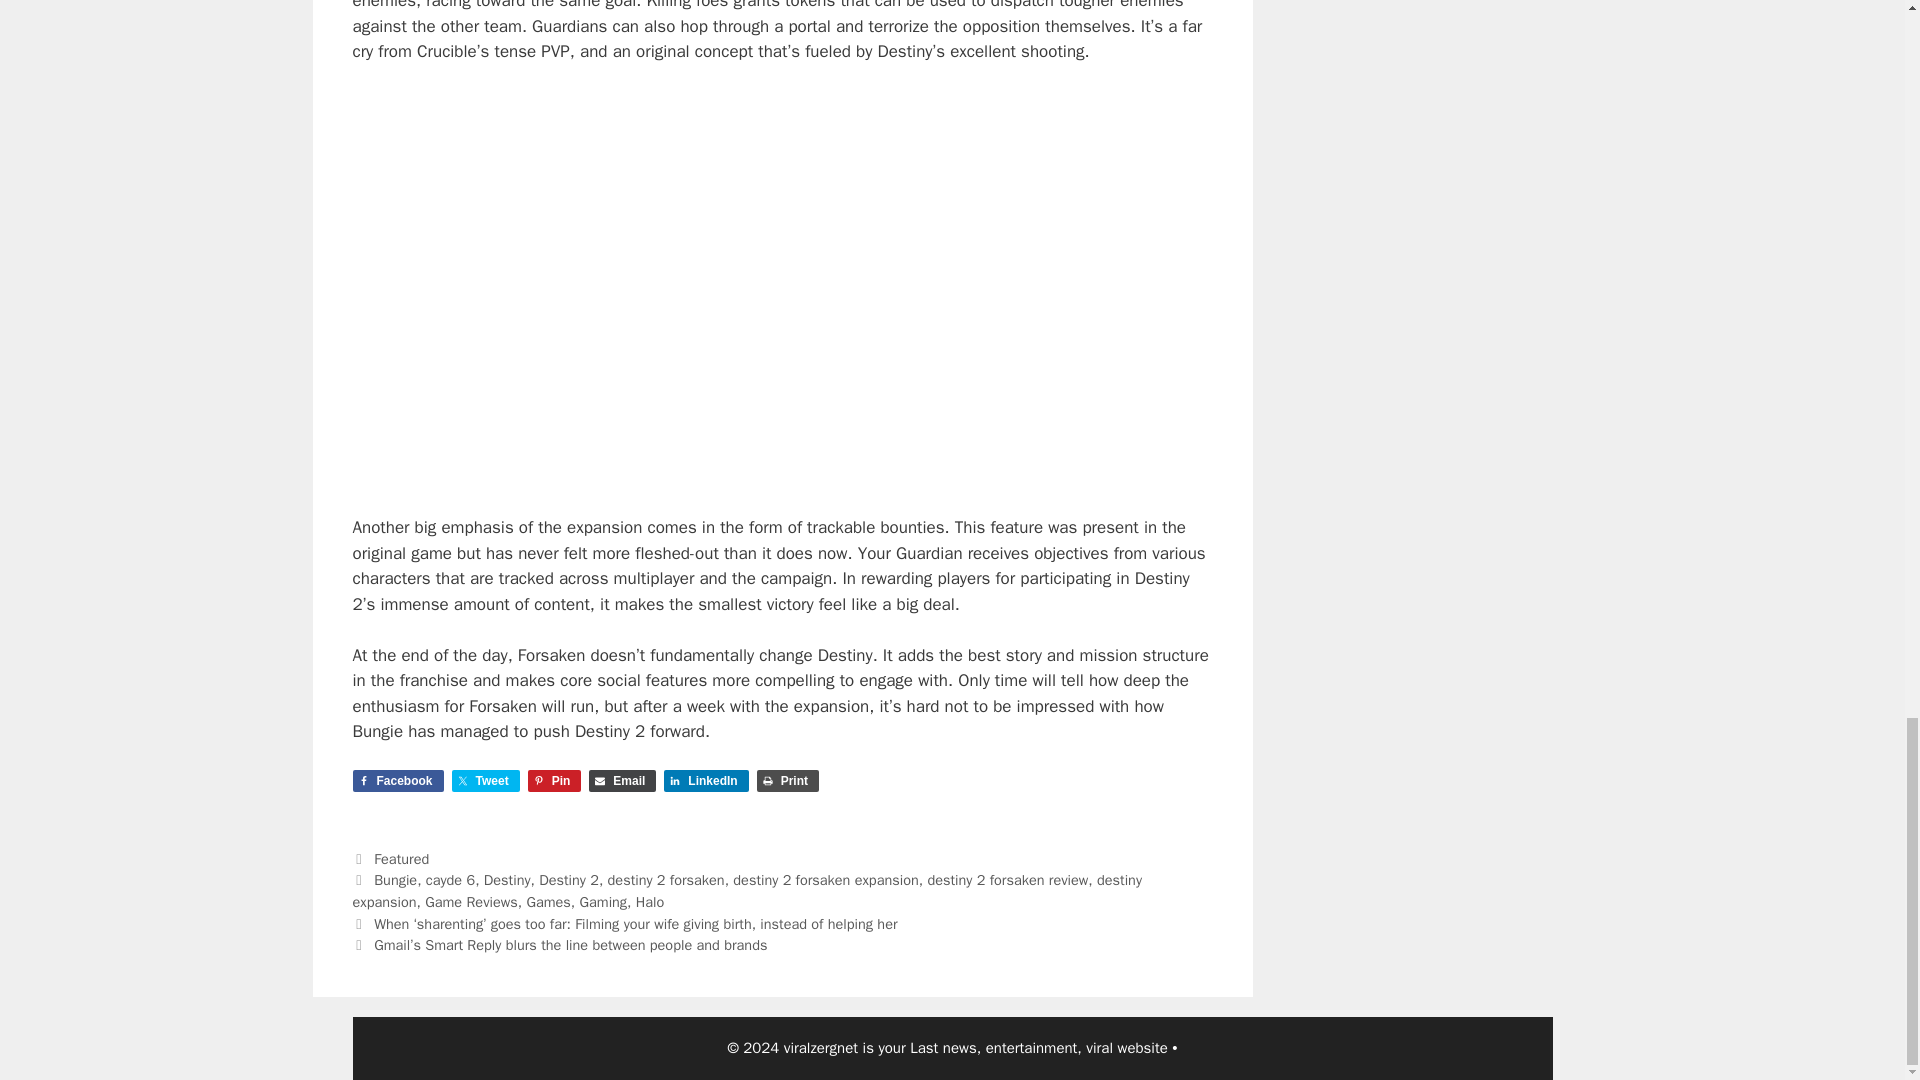 The height and width of the screenshot is (1080, 1920). I want to click on Featured, so click(401, 858).